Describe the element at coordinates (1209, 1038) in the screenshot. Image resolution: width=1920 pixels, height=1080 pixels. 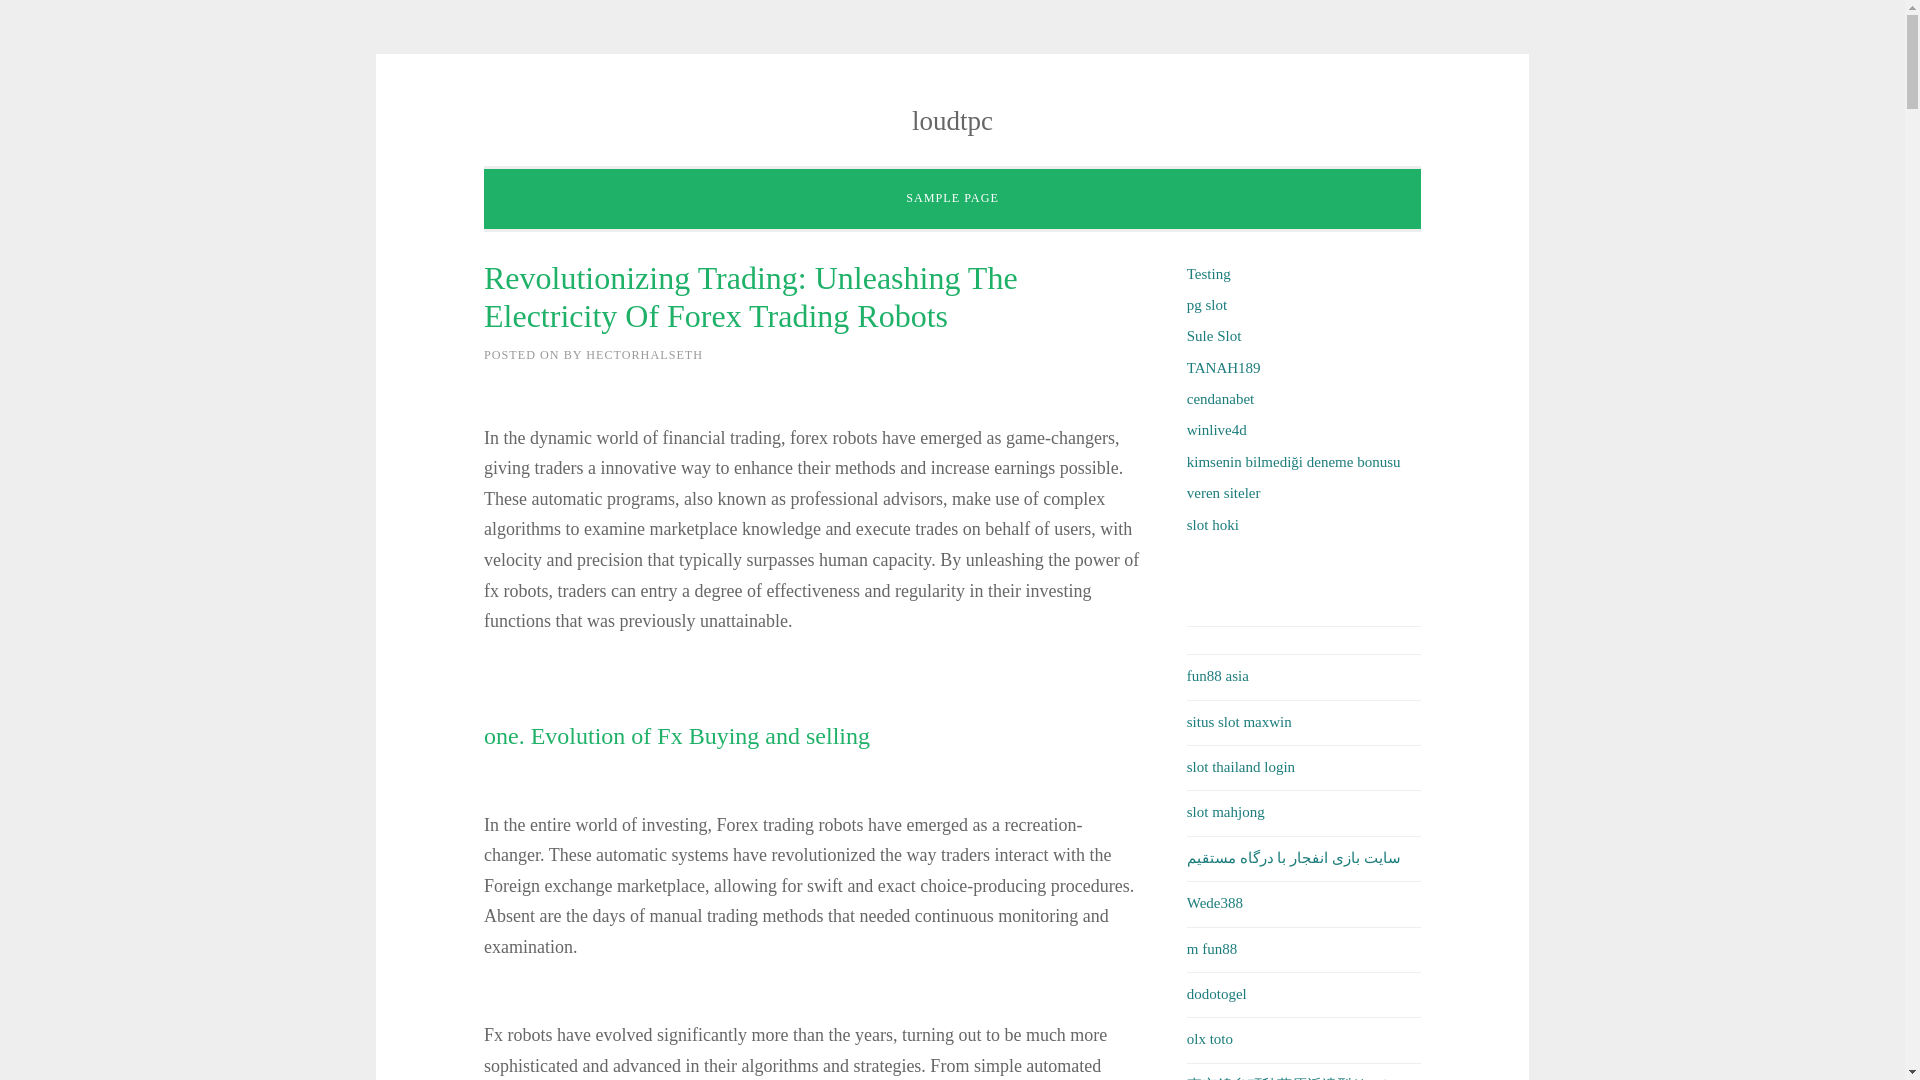
I see `olx toto` at that location.